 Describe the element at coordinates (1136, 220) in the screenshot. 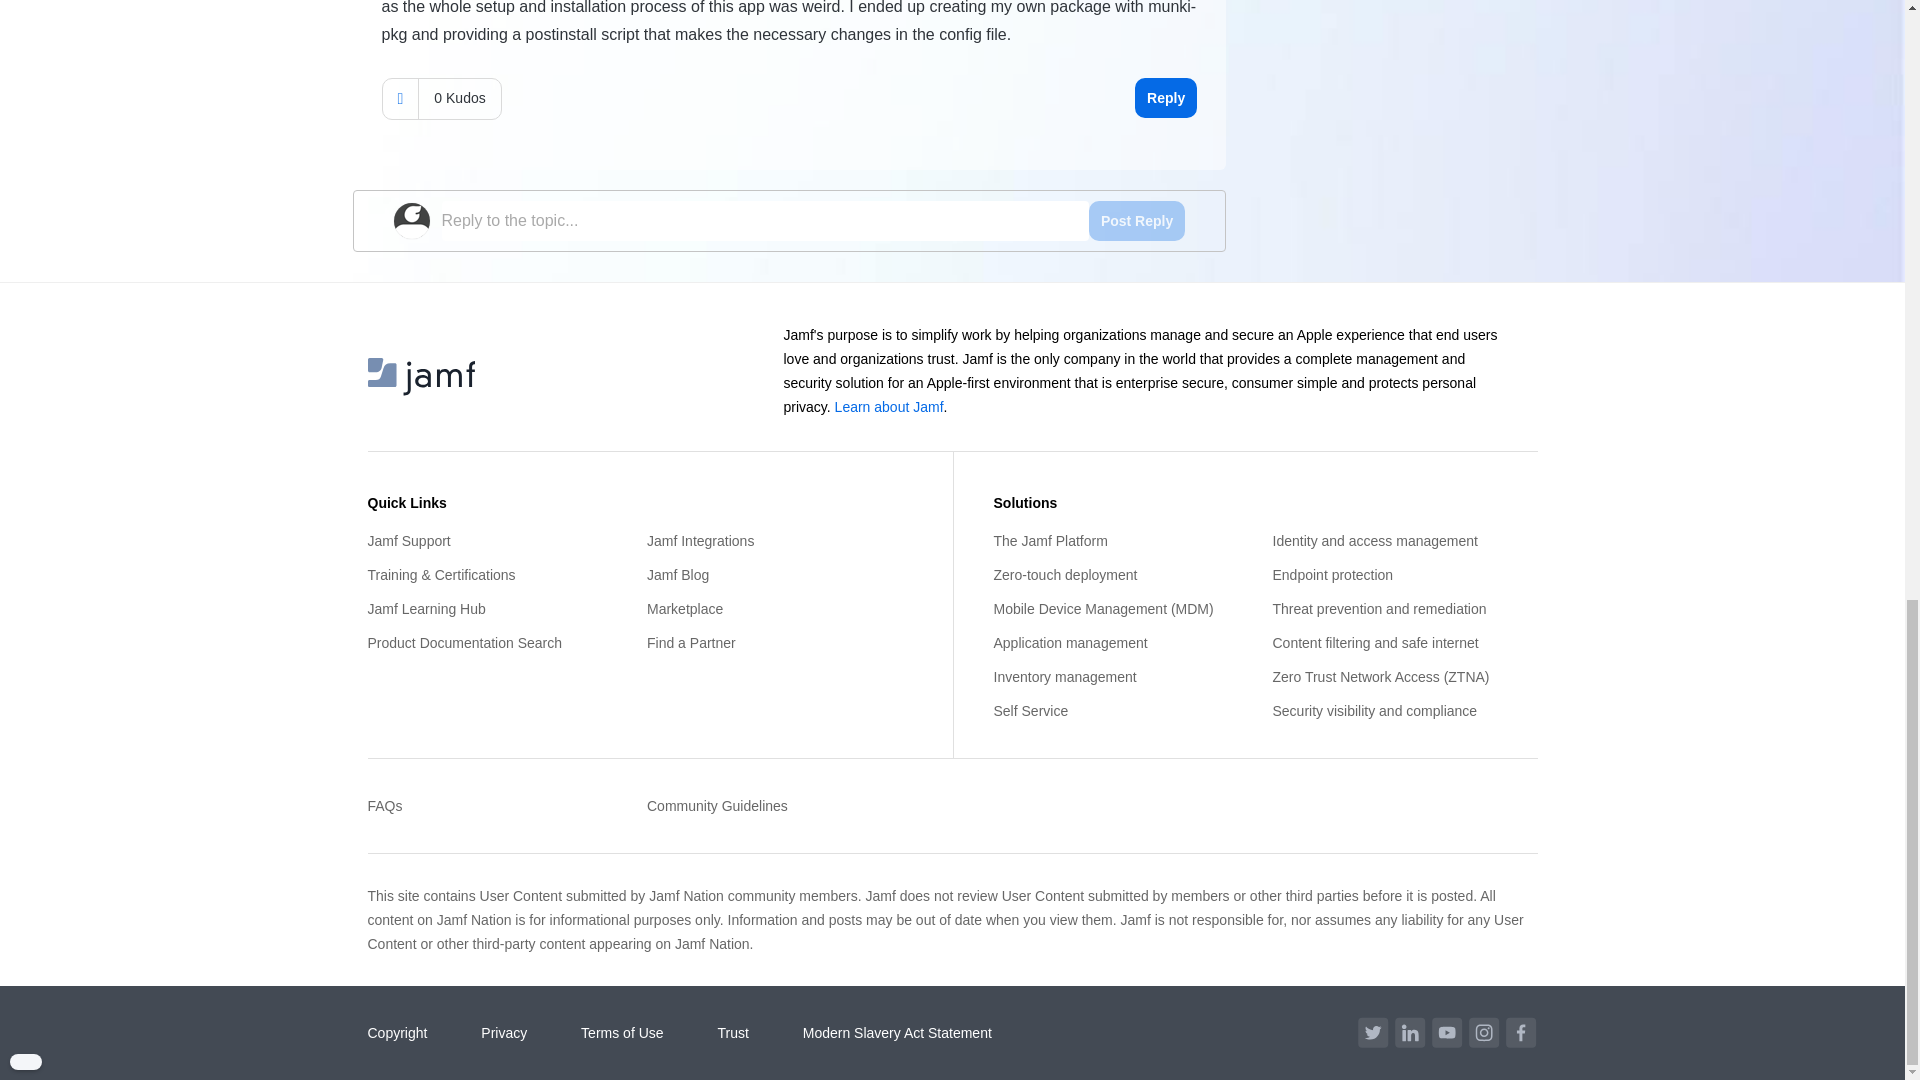

I see `Post Reply` at that location.